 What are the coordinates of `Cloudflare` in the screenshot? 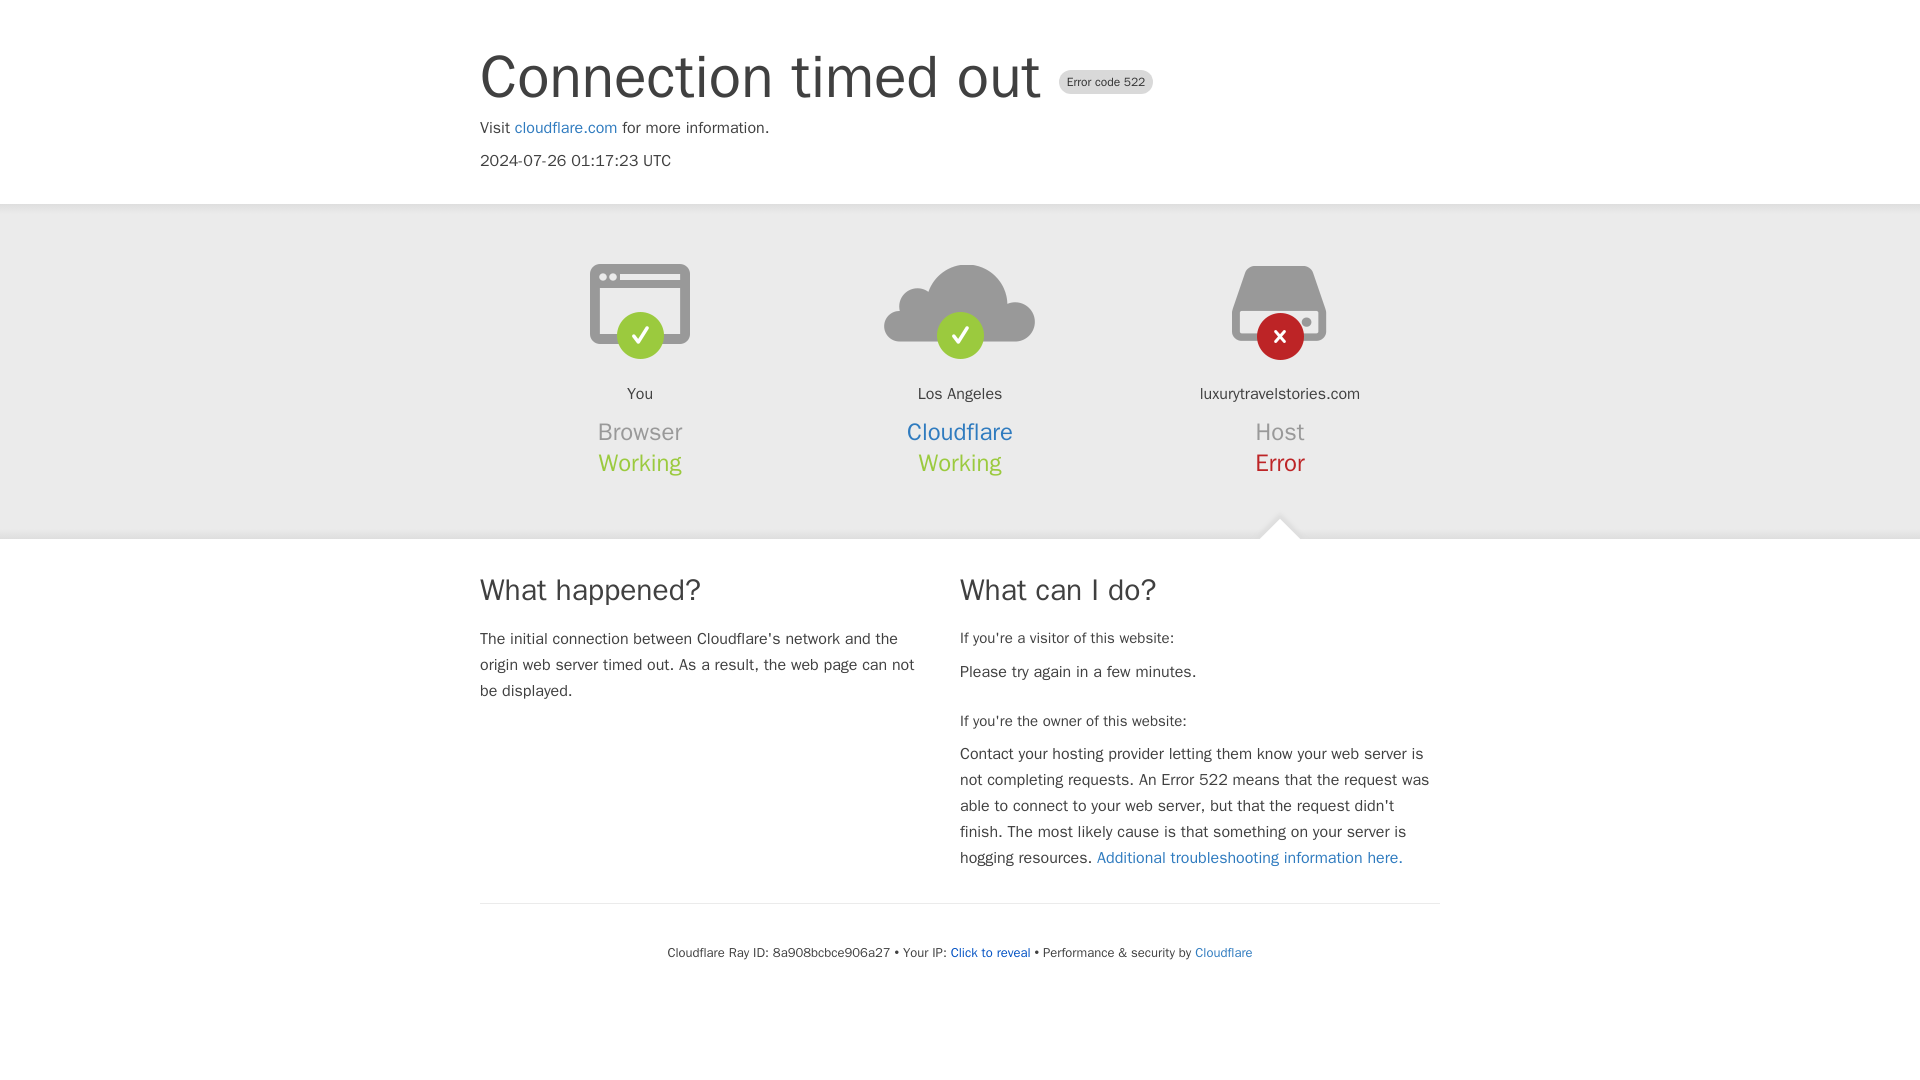 It's located at (1222, 952).